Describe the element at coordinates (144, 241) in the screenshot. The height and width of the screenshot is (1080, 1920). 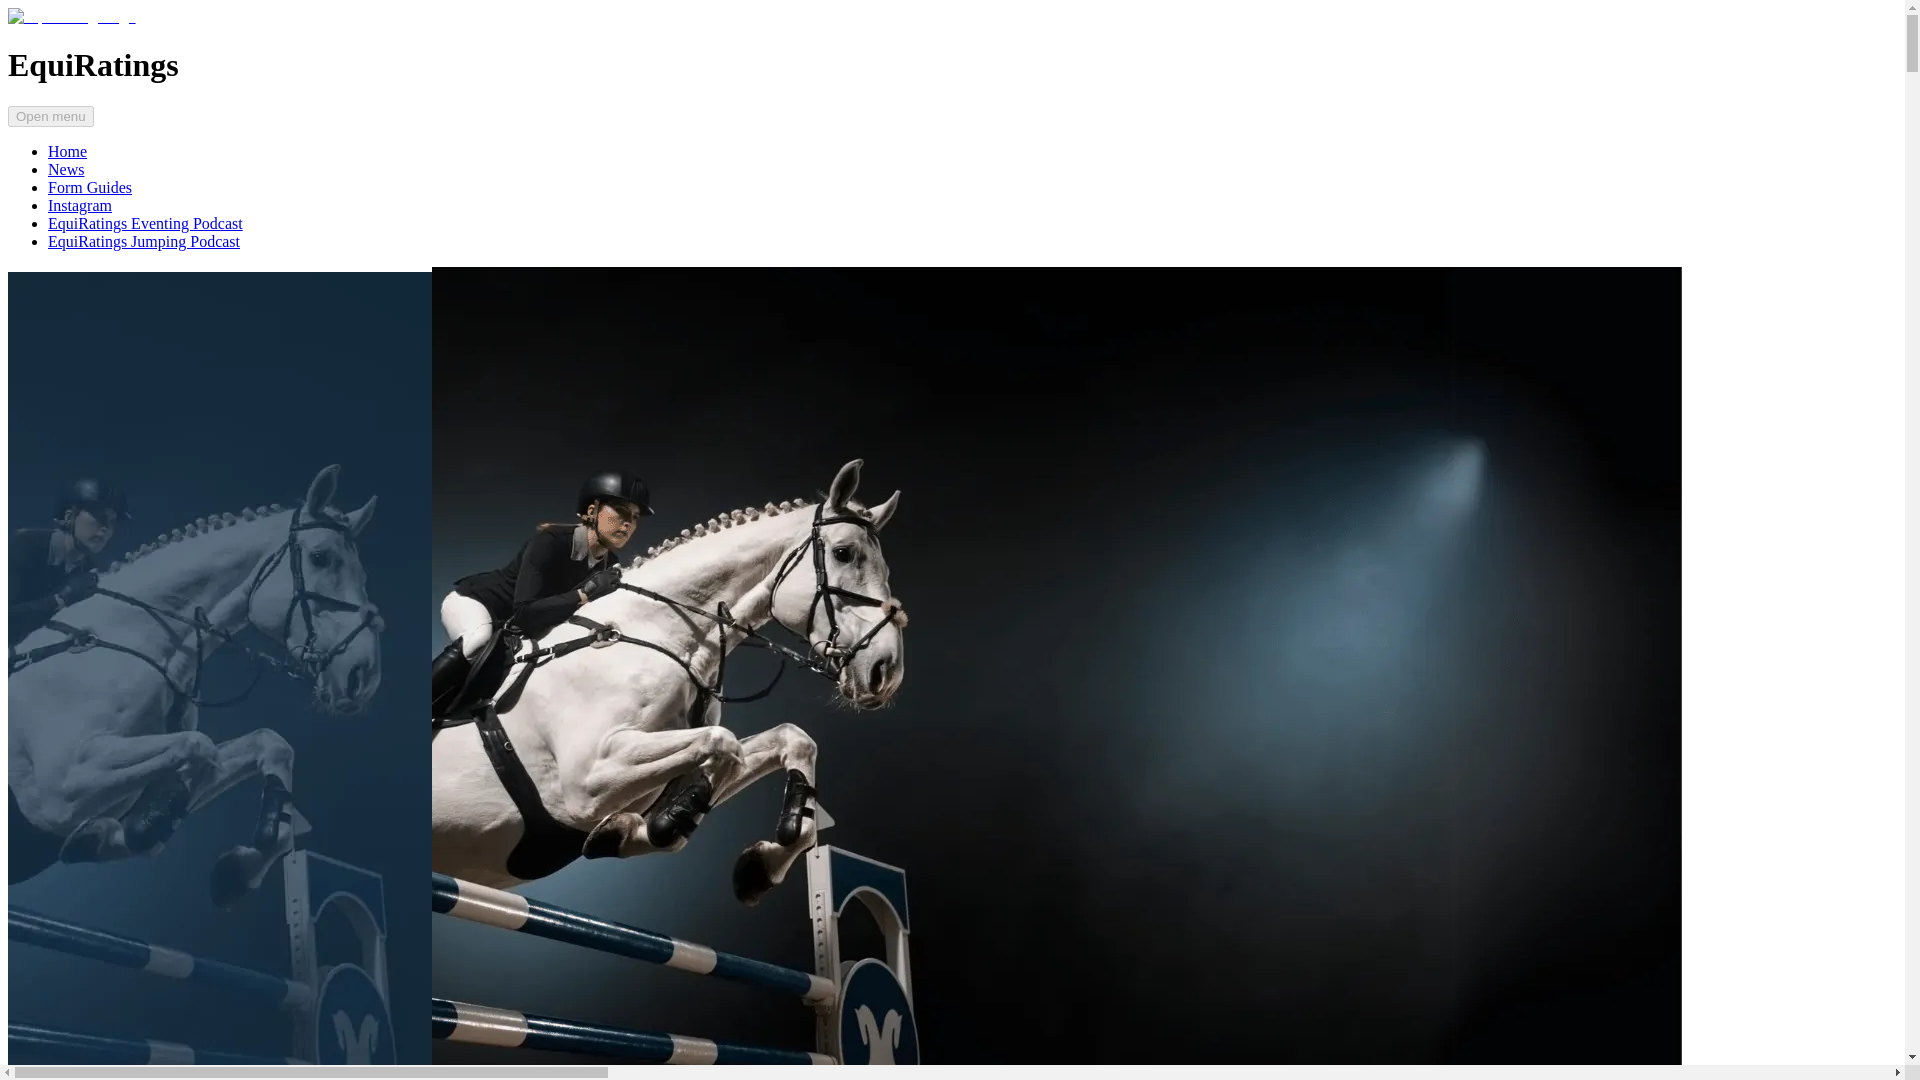
I see `EquiRatings Jumping Podcast` at that location.